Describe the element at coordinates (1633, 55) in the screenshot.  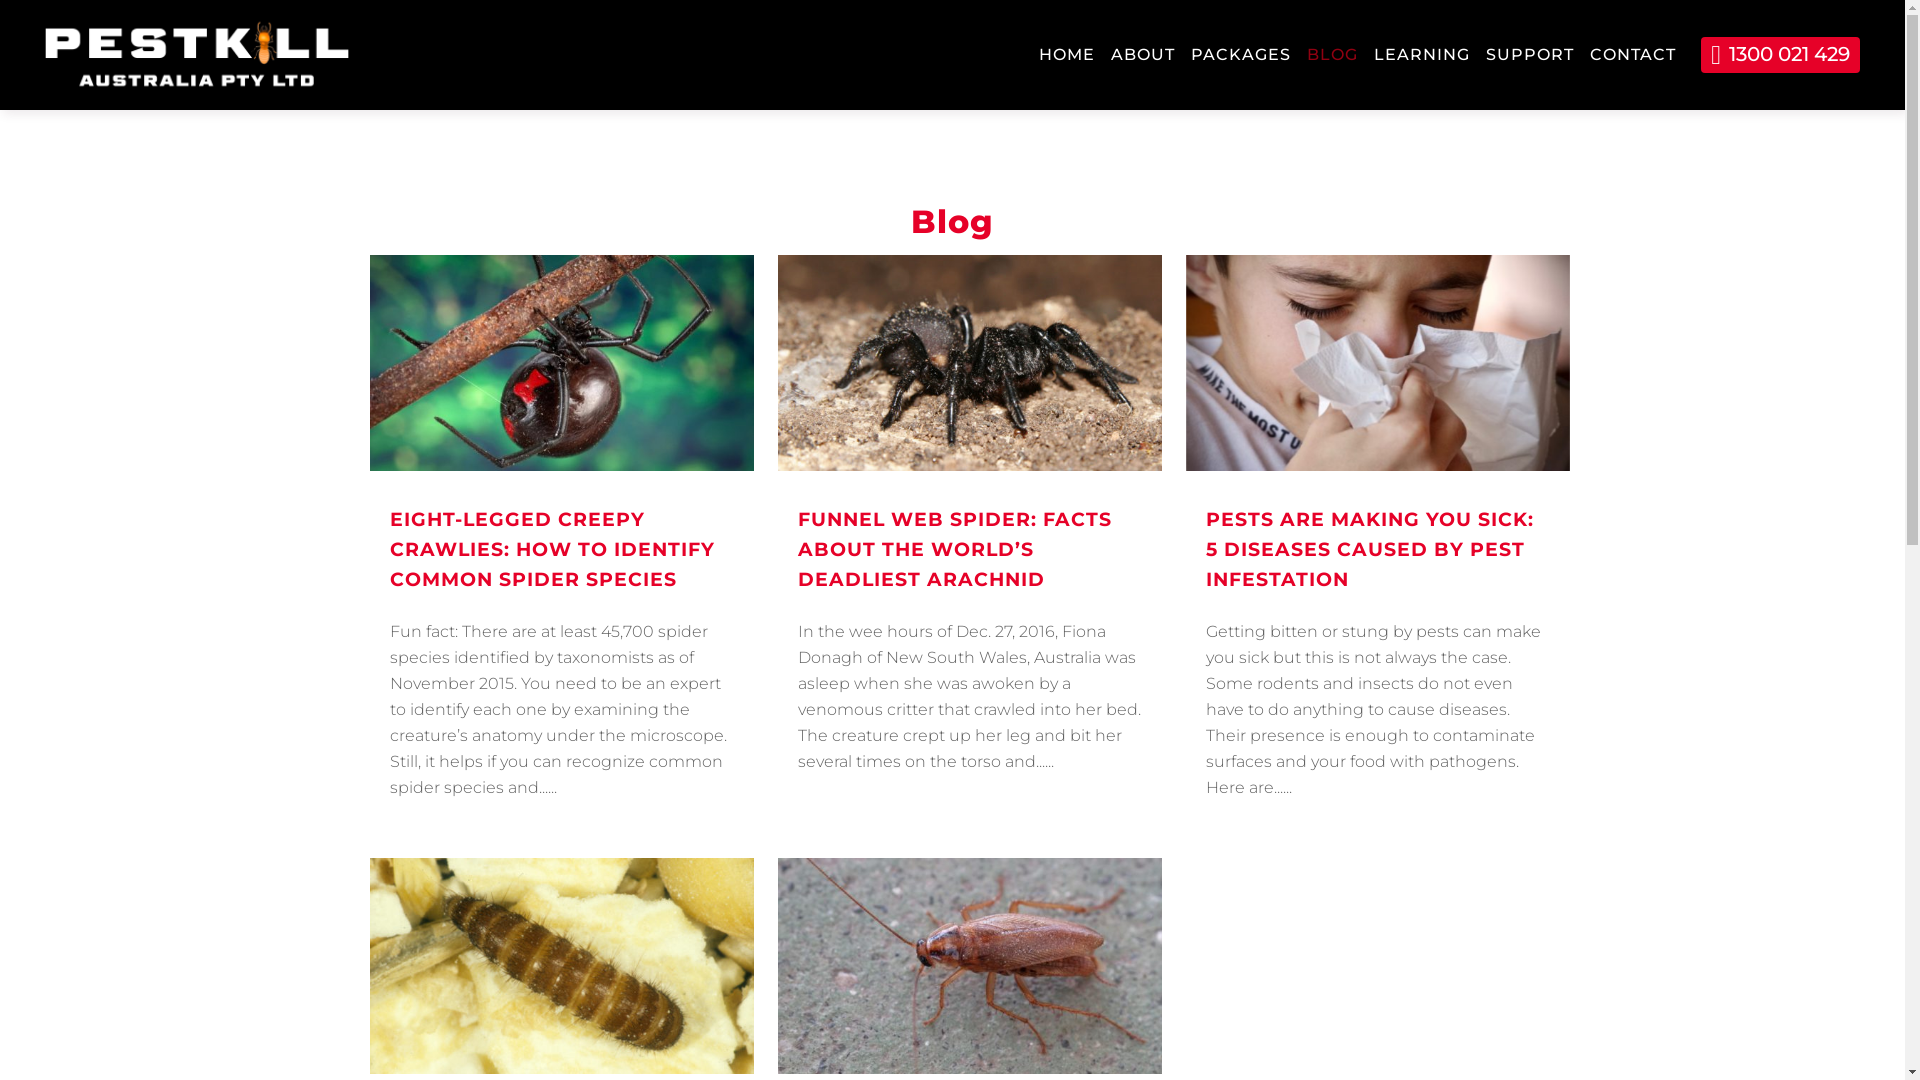
I see `CONTACT` at that location.